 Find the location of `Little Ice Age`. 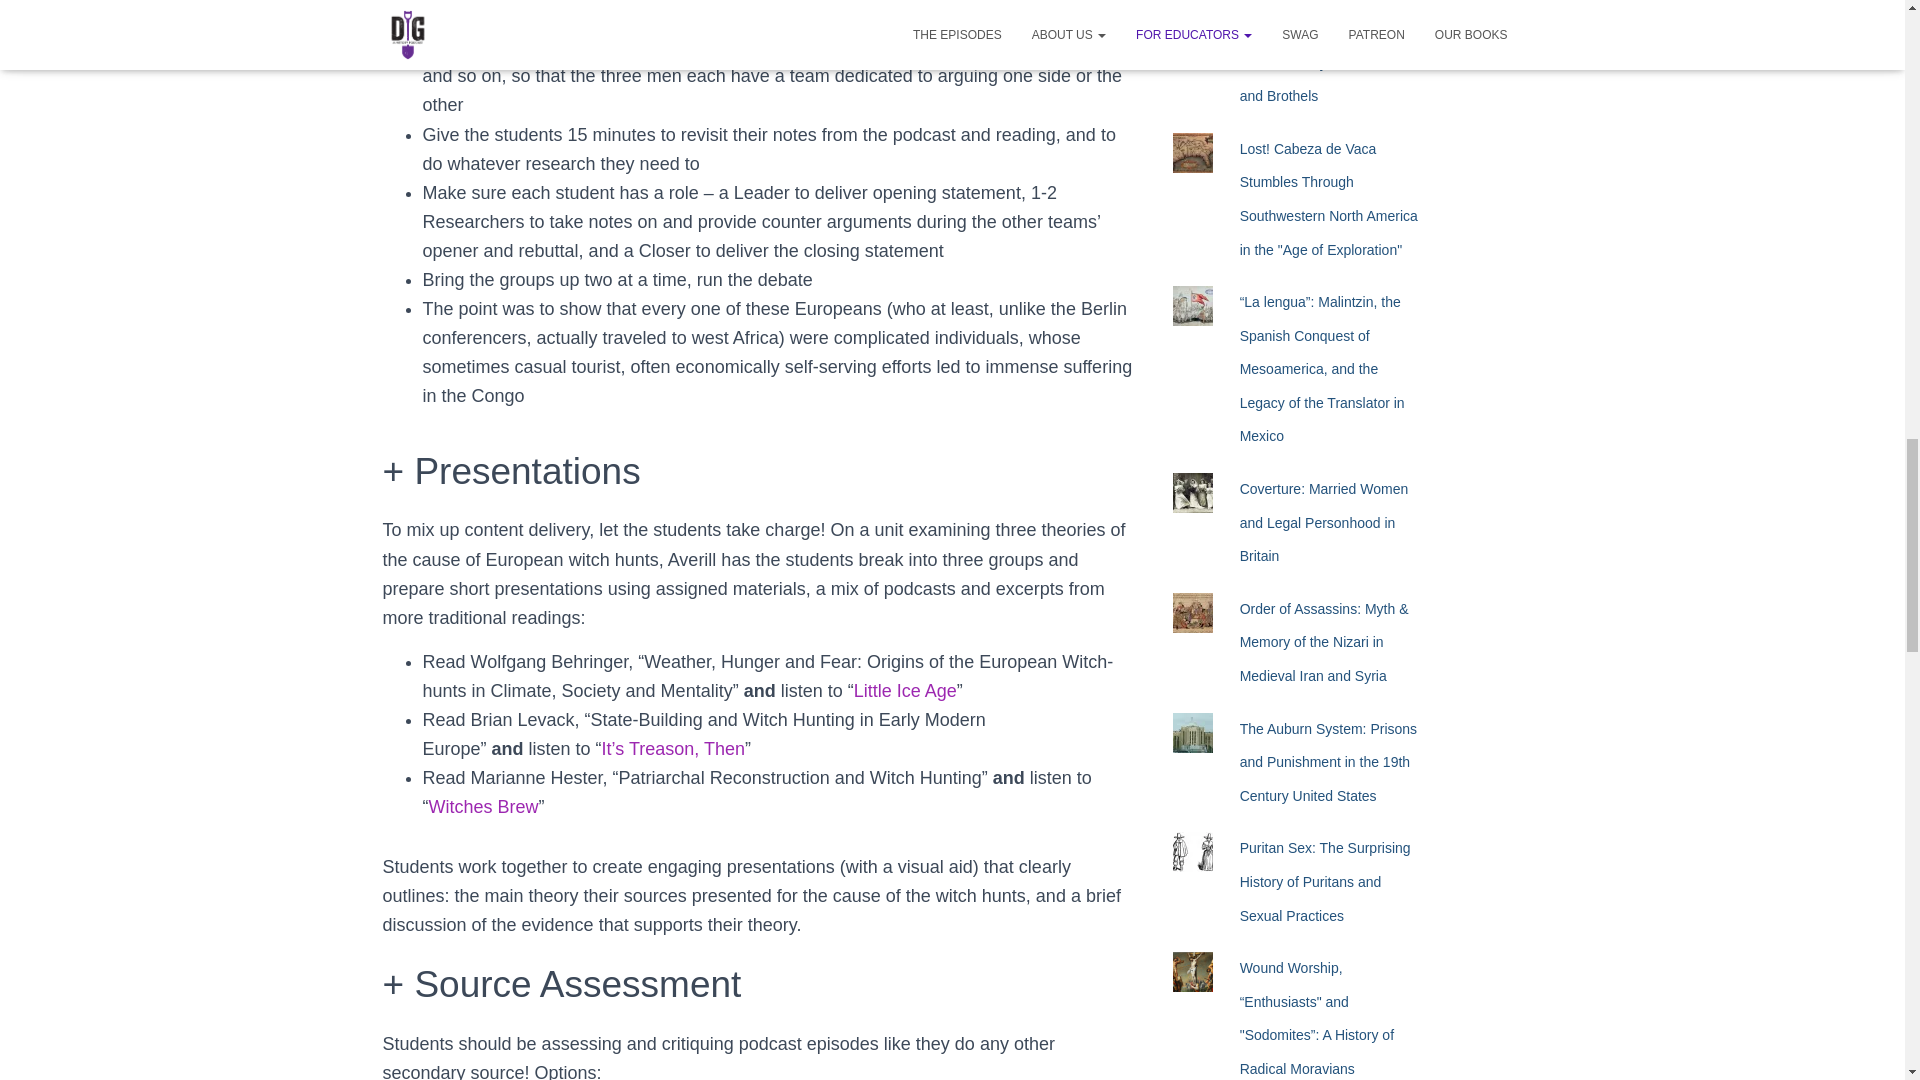

Little Ice Age is located at coordinates (905, 690).